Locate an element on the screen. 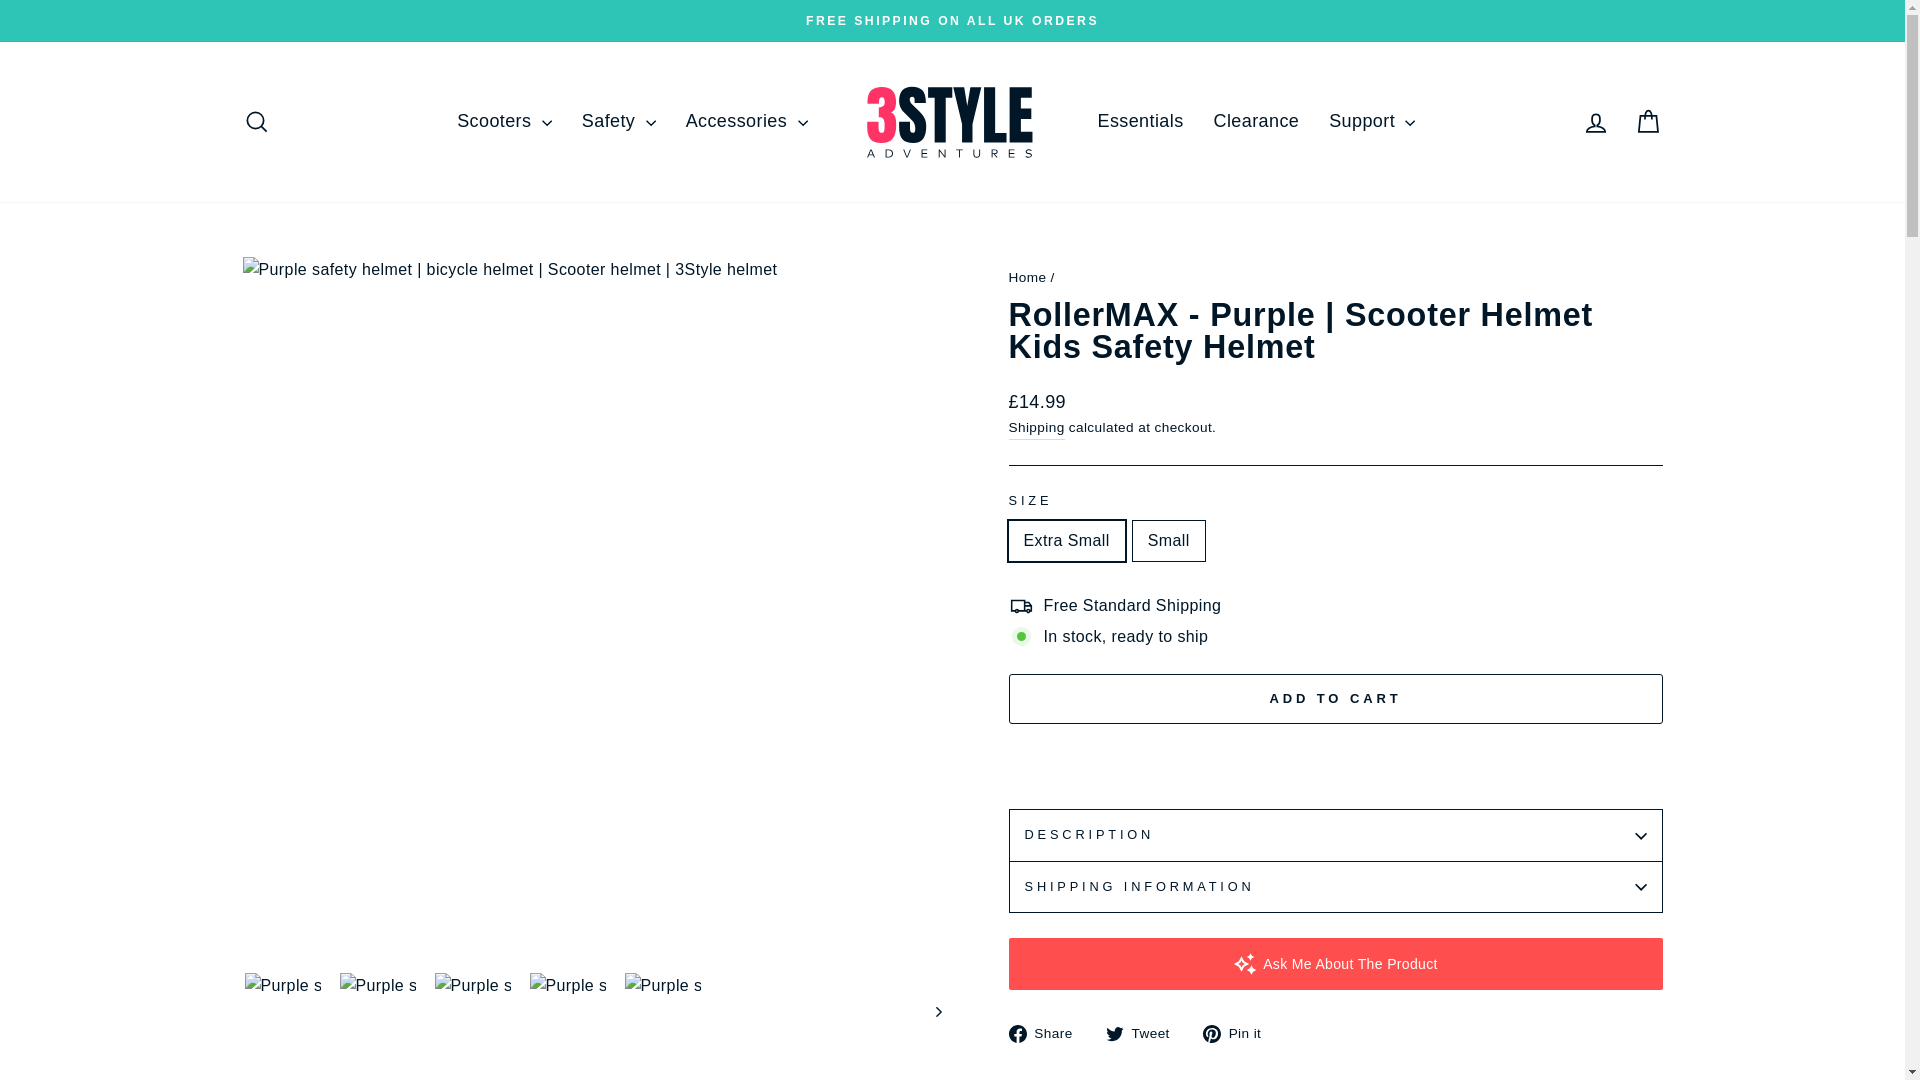 Image resolution: width=1920 pixels, height=1080 pixels. twitter is located at coordinates (1114, 1034).